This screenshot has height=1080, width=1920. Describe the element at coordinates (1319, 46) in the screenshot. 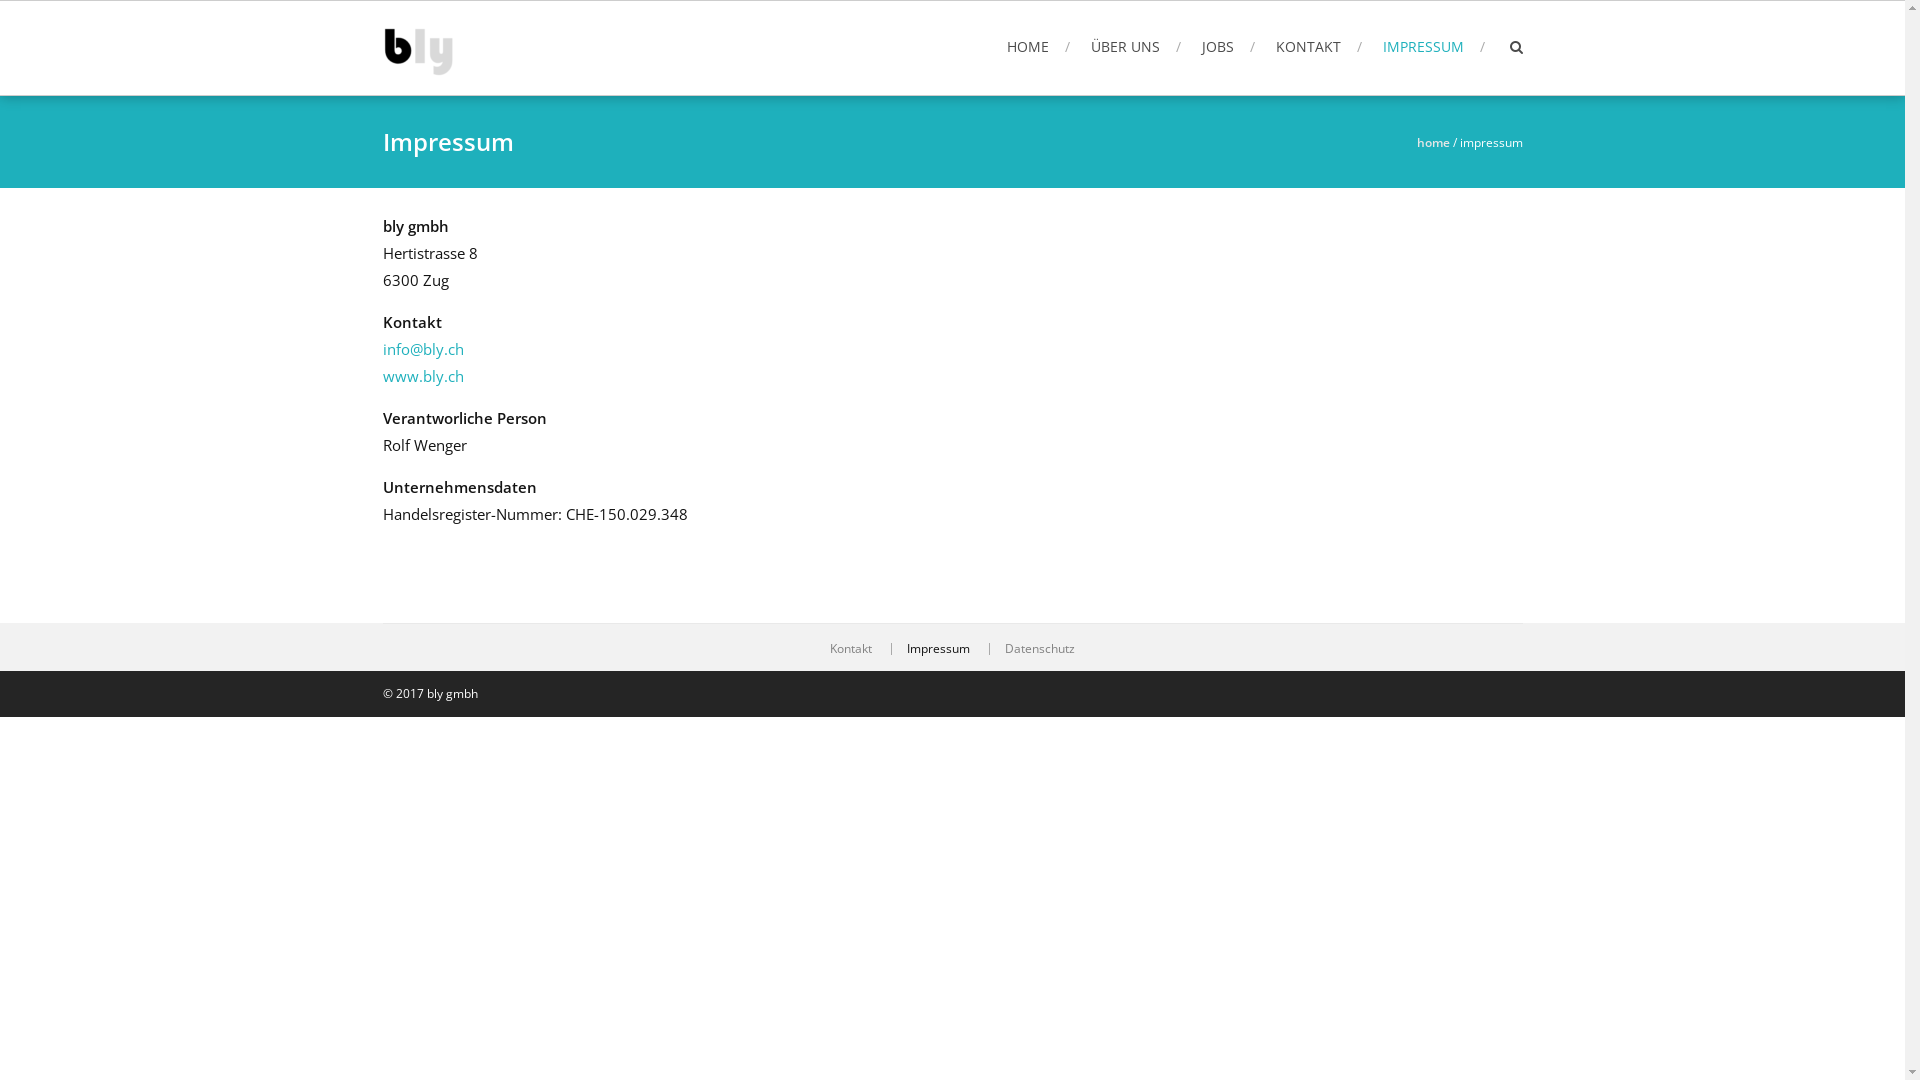

I see `KONTAKT` at that location.